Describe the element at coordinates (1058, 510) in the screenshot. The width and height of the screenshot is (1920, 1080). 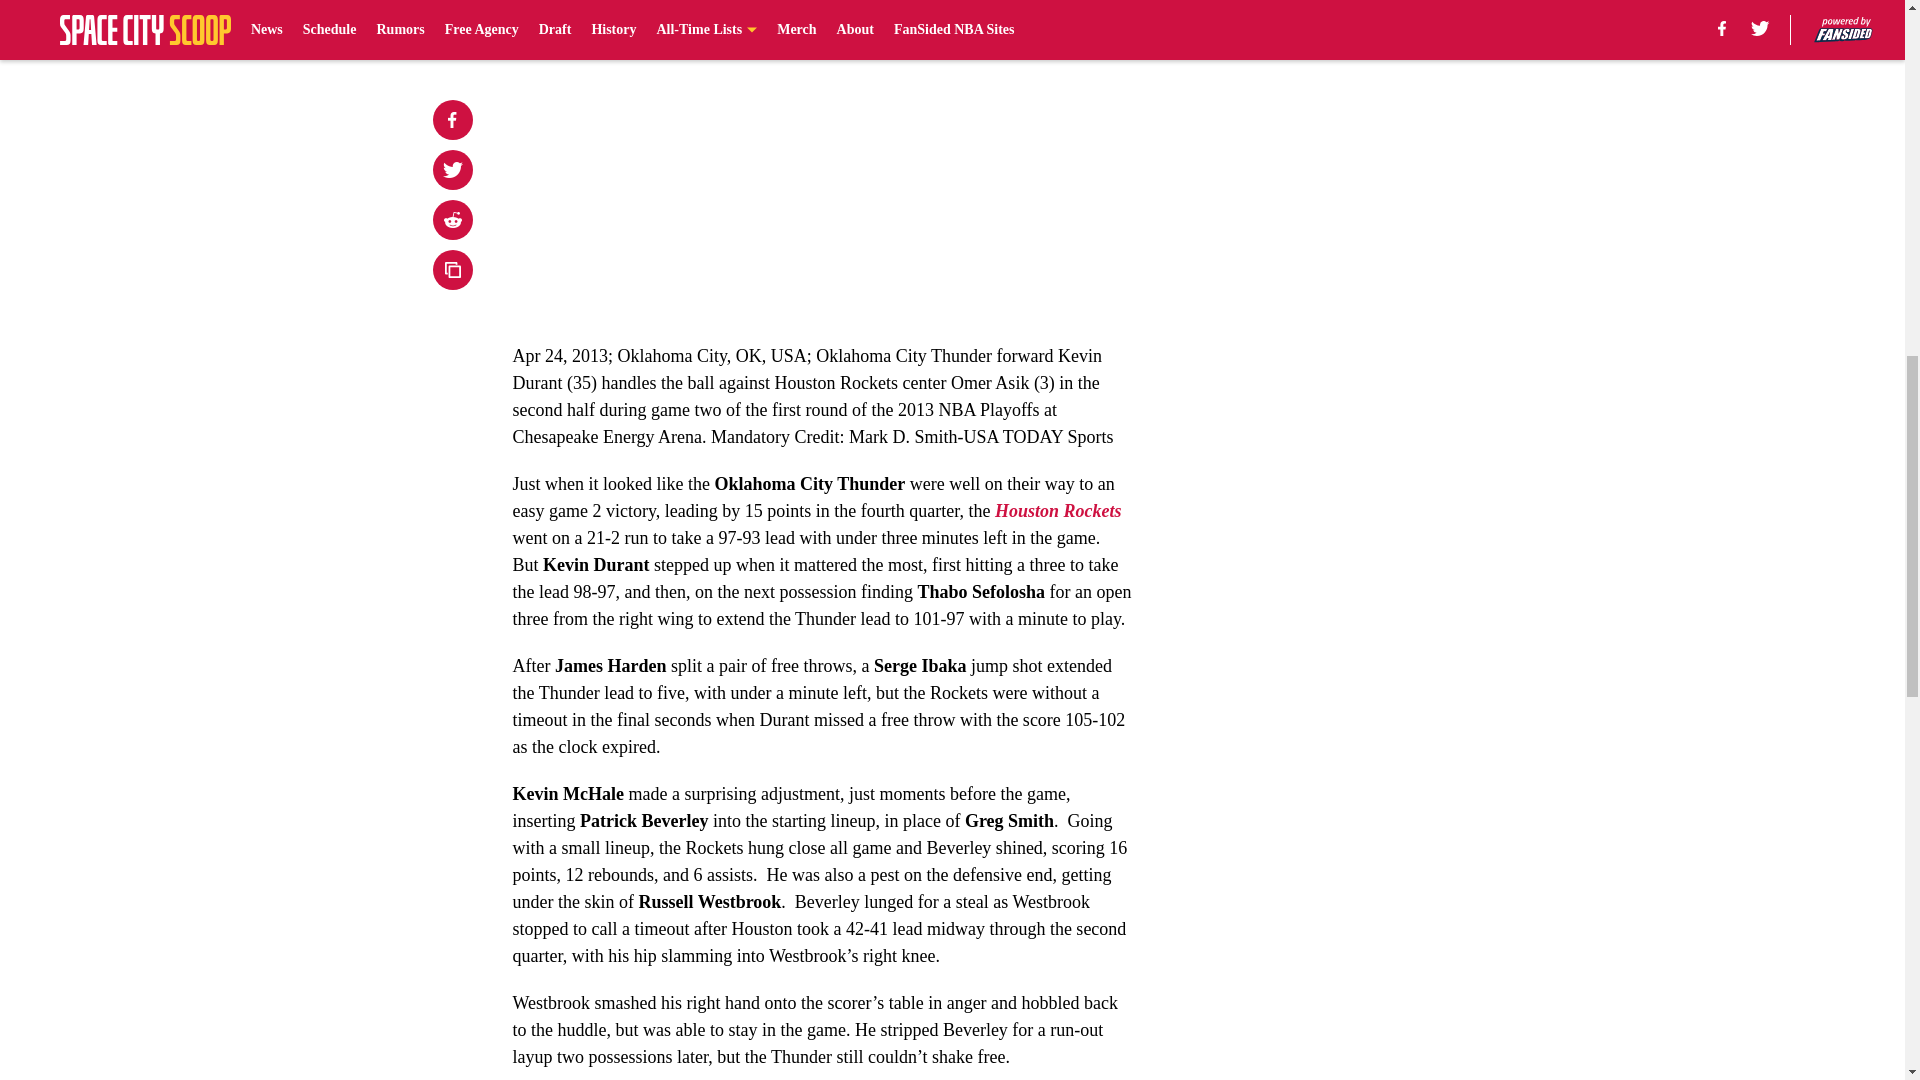
I see `Houston Rockets` at that location.